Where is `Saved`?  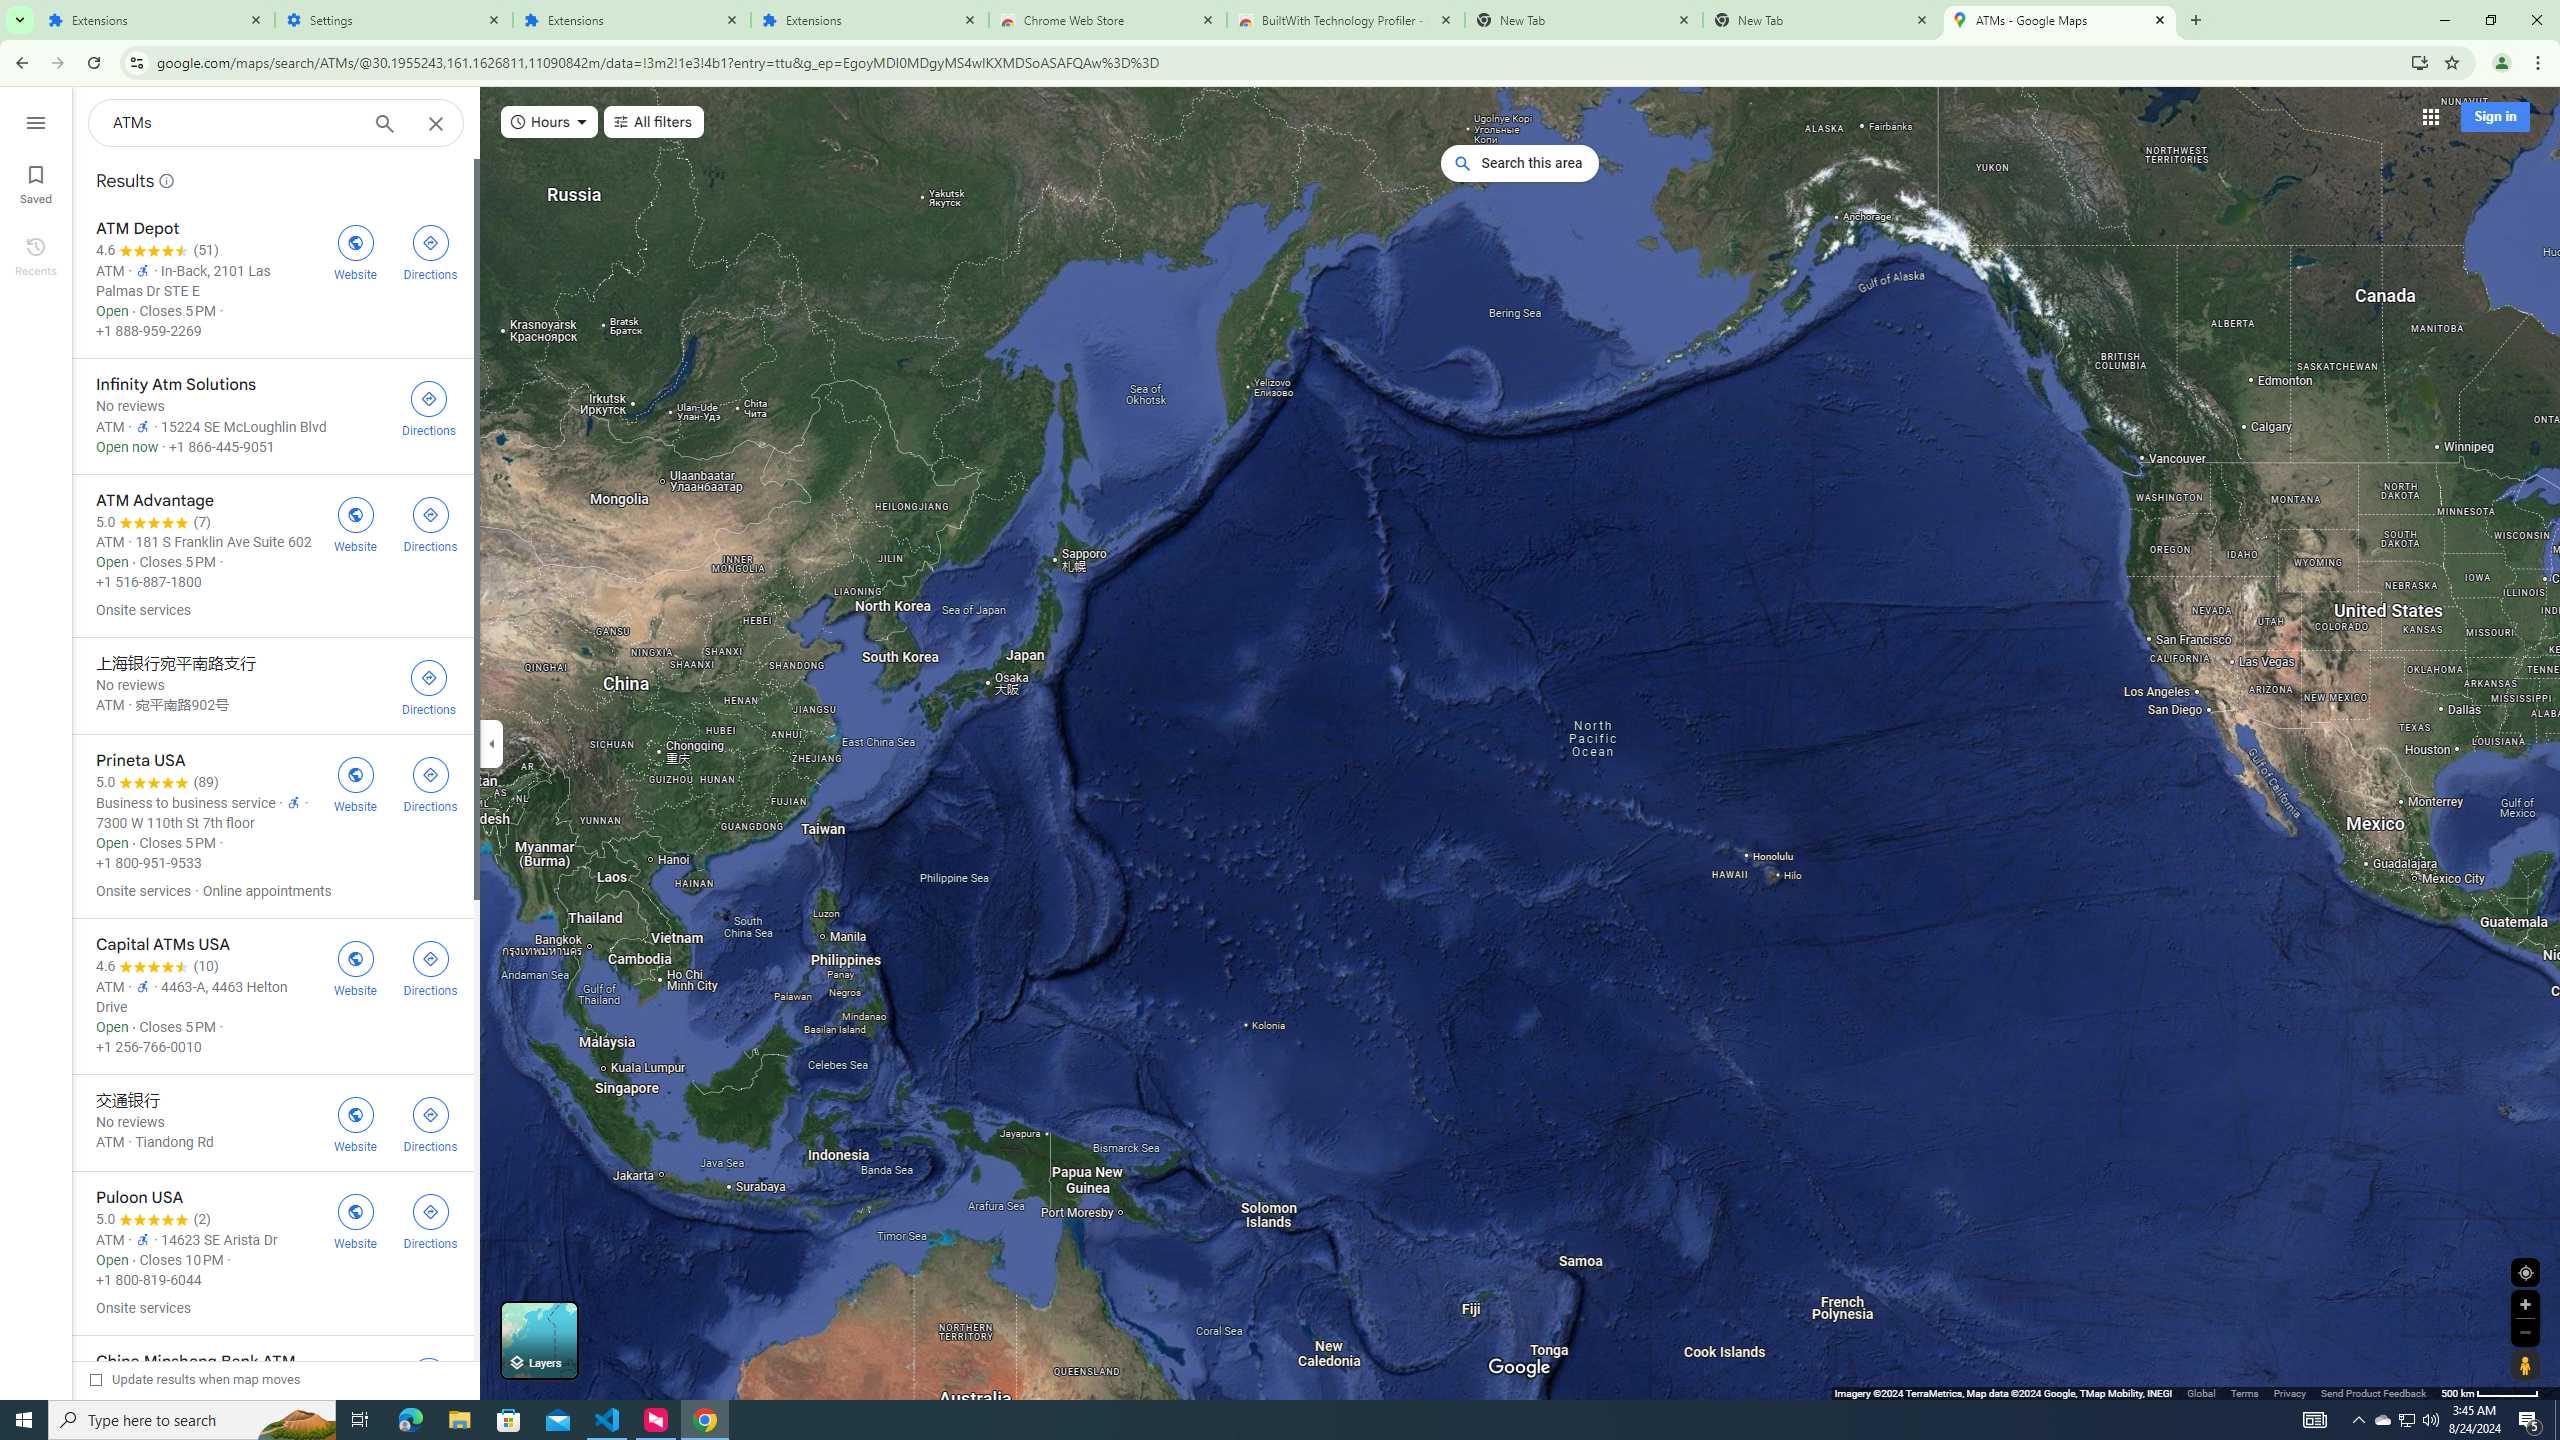
Saved is located at coordinates (36, 183).